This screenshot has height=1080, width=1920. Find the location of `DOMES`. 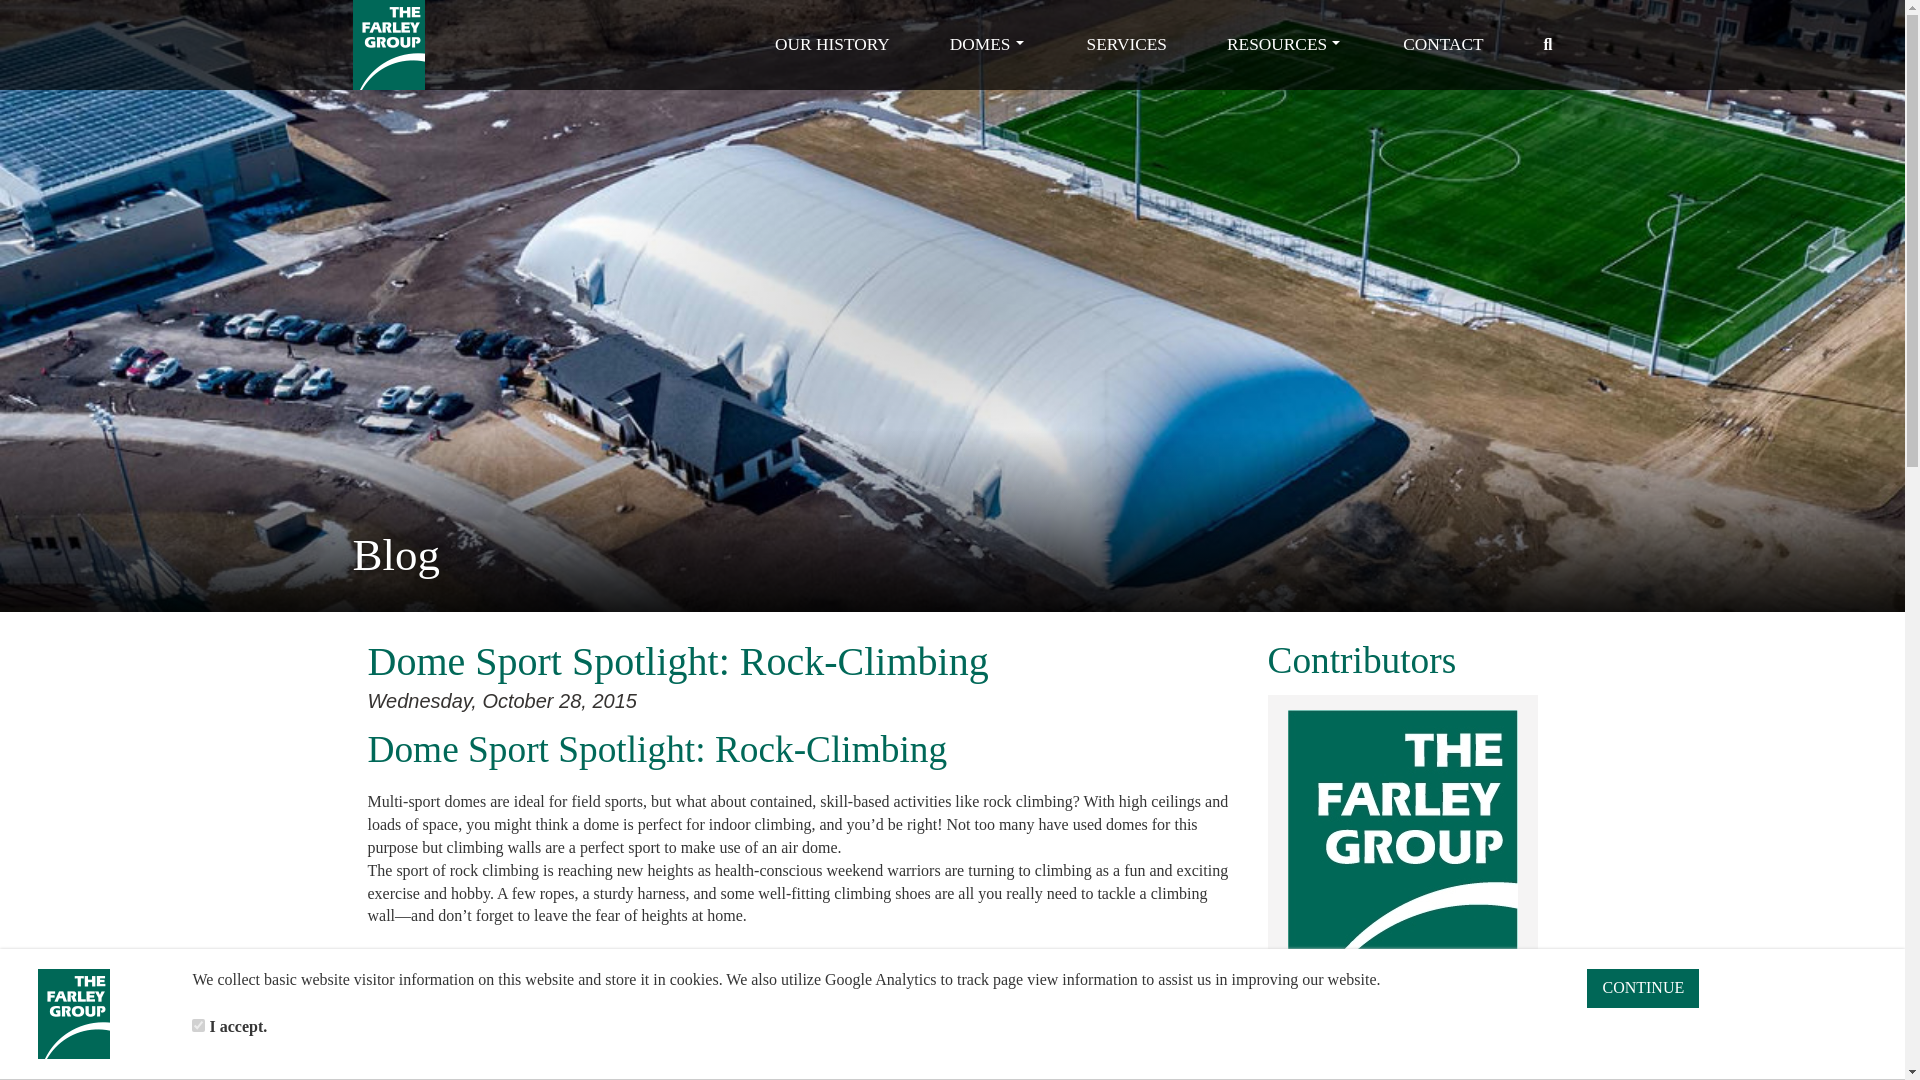

DOMES is located at coordinates (988, 44).